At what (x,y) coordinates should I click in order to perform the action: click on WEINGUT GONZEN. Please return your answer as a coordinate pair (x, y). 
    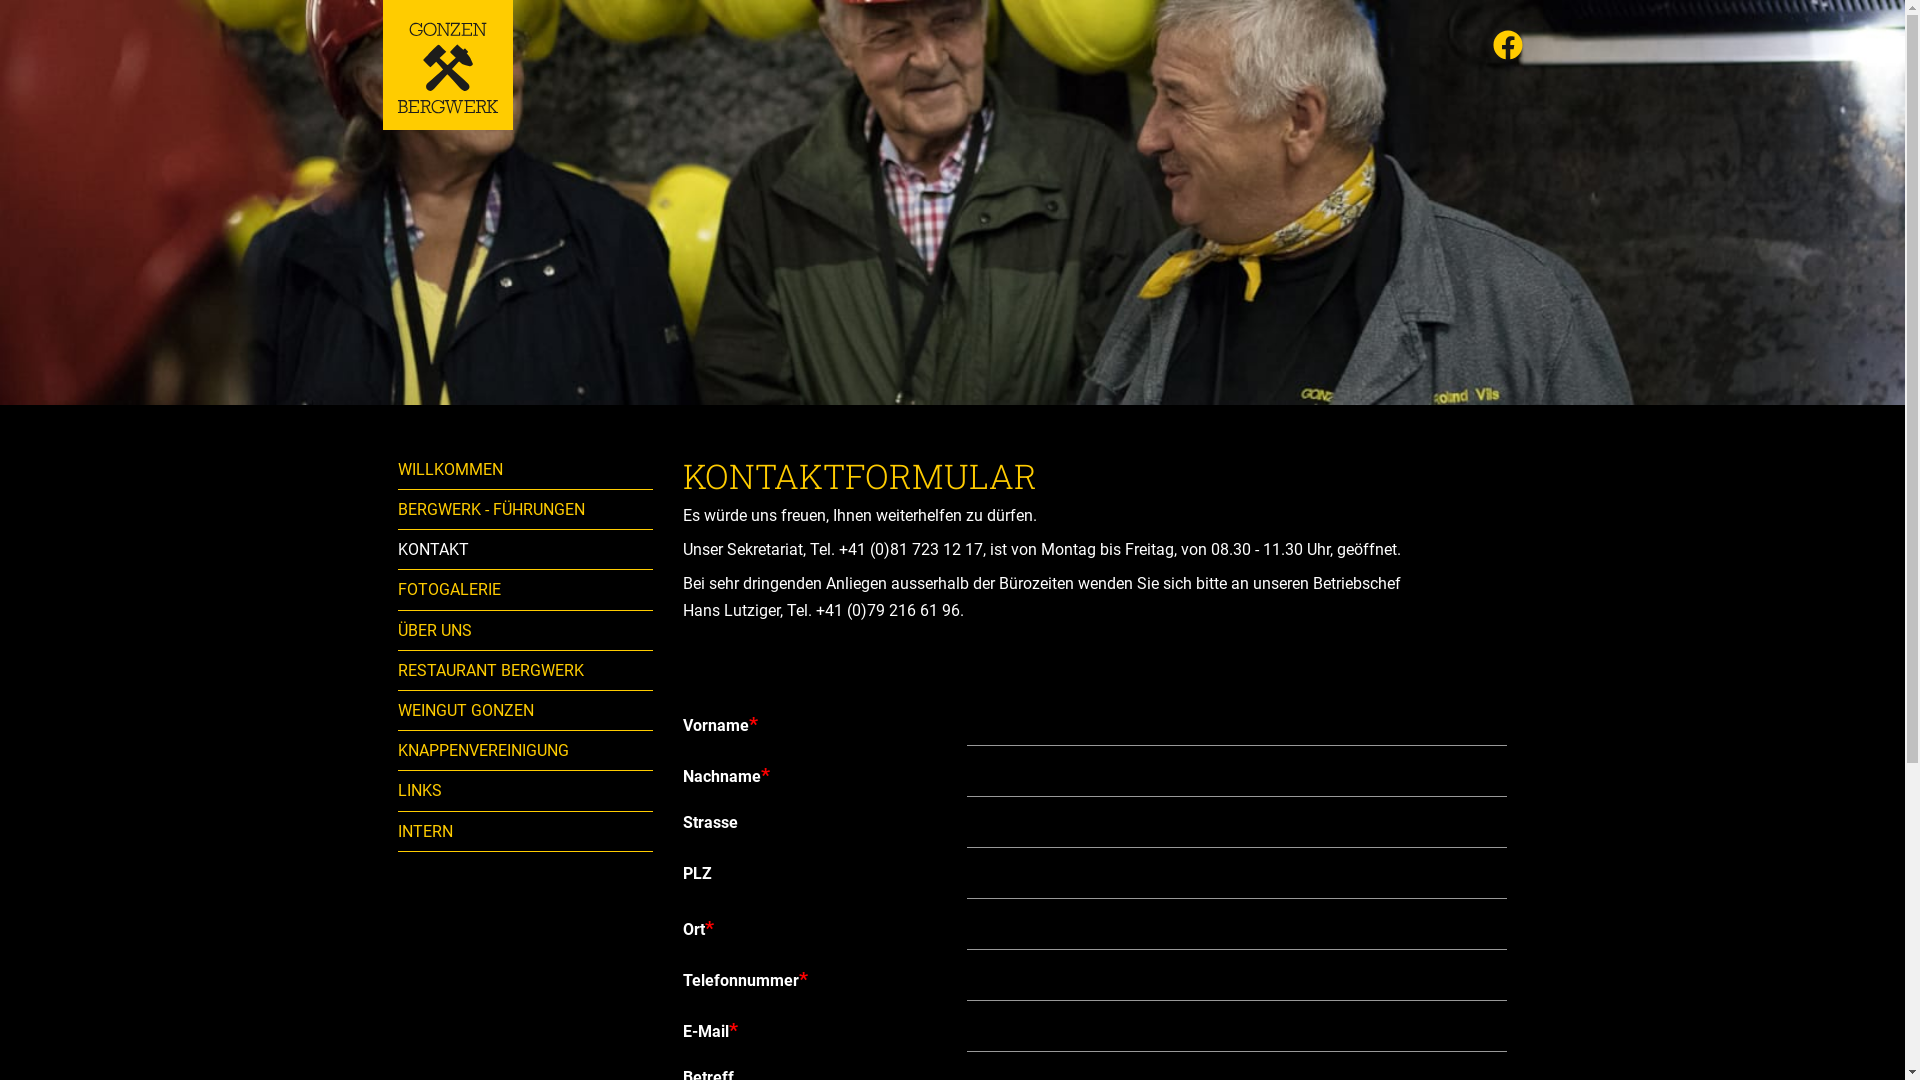
    Looking at the image, I should click on (526, 710).